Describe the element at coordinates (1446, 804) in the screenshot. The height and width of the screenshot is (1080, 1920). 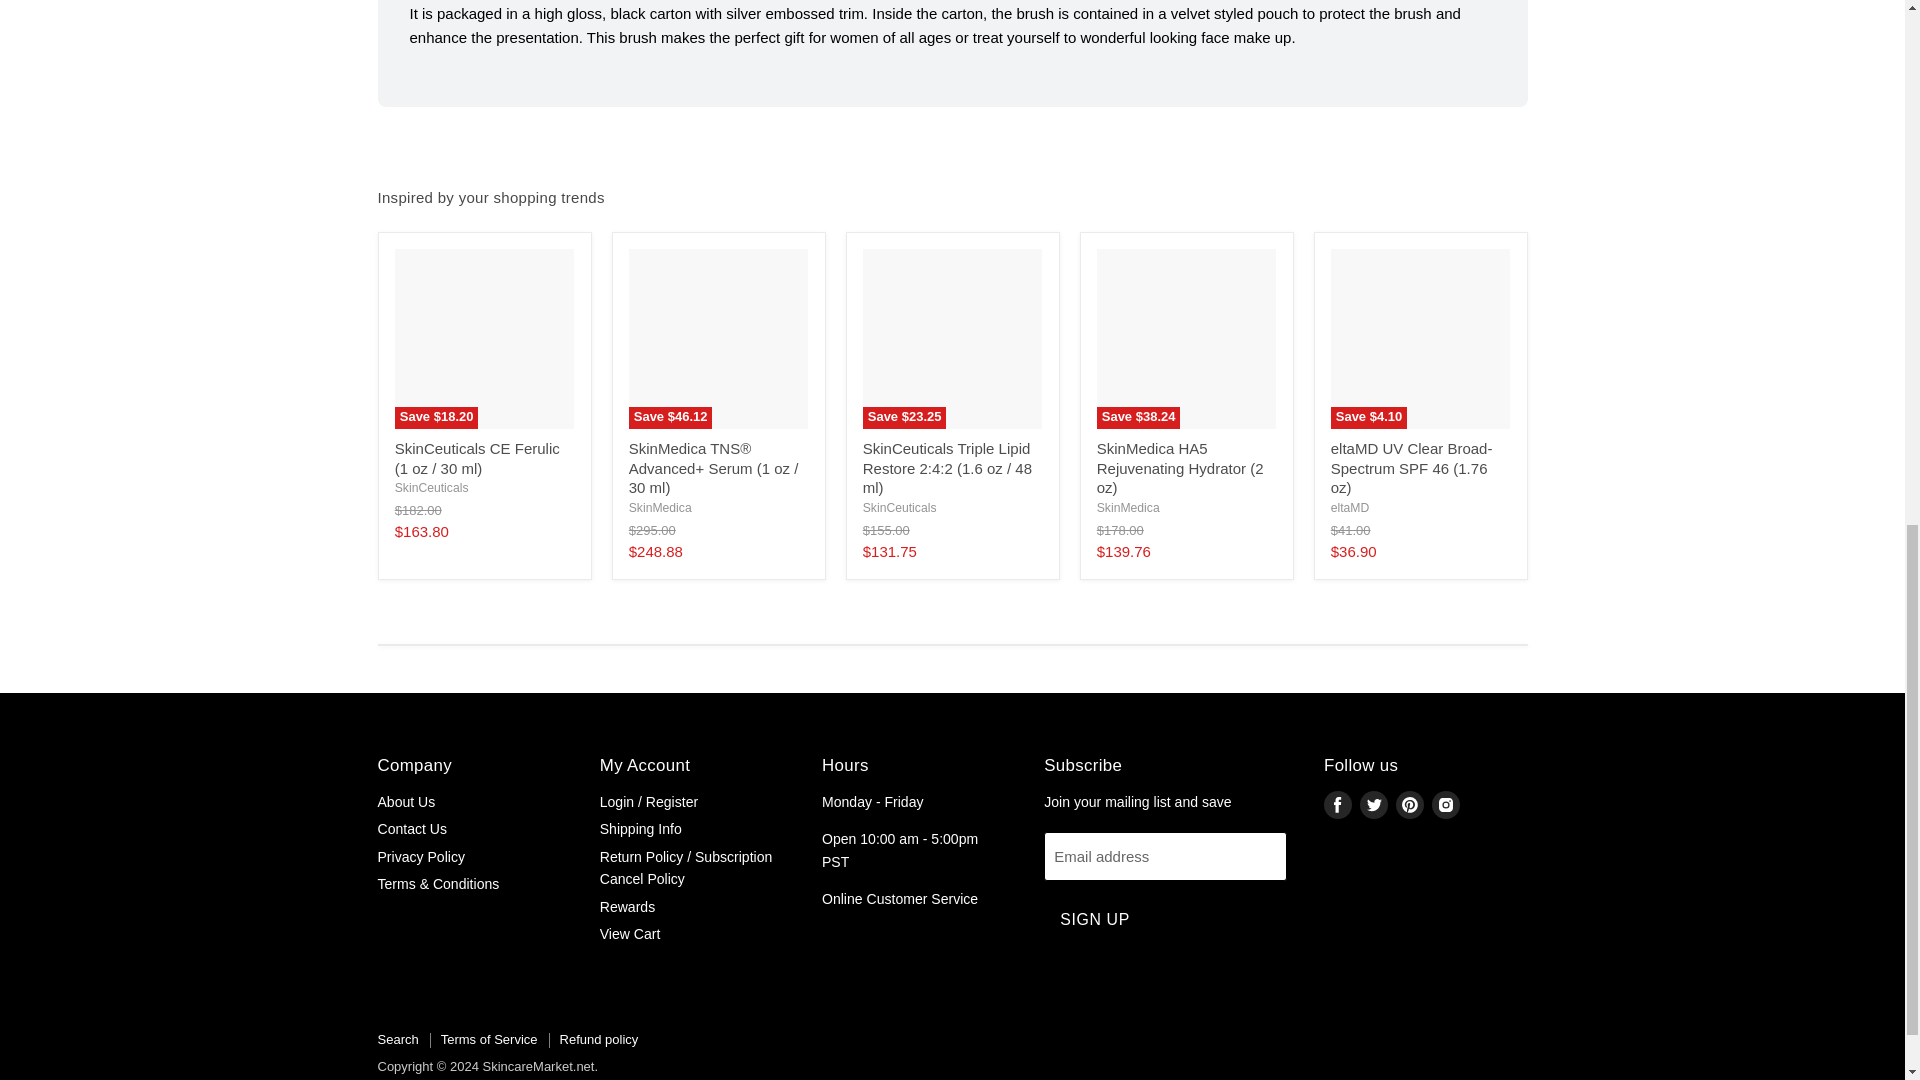
I see `Instagram` at that location.